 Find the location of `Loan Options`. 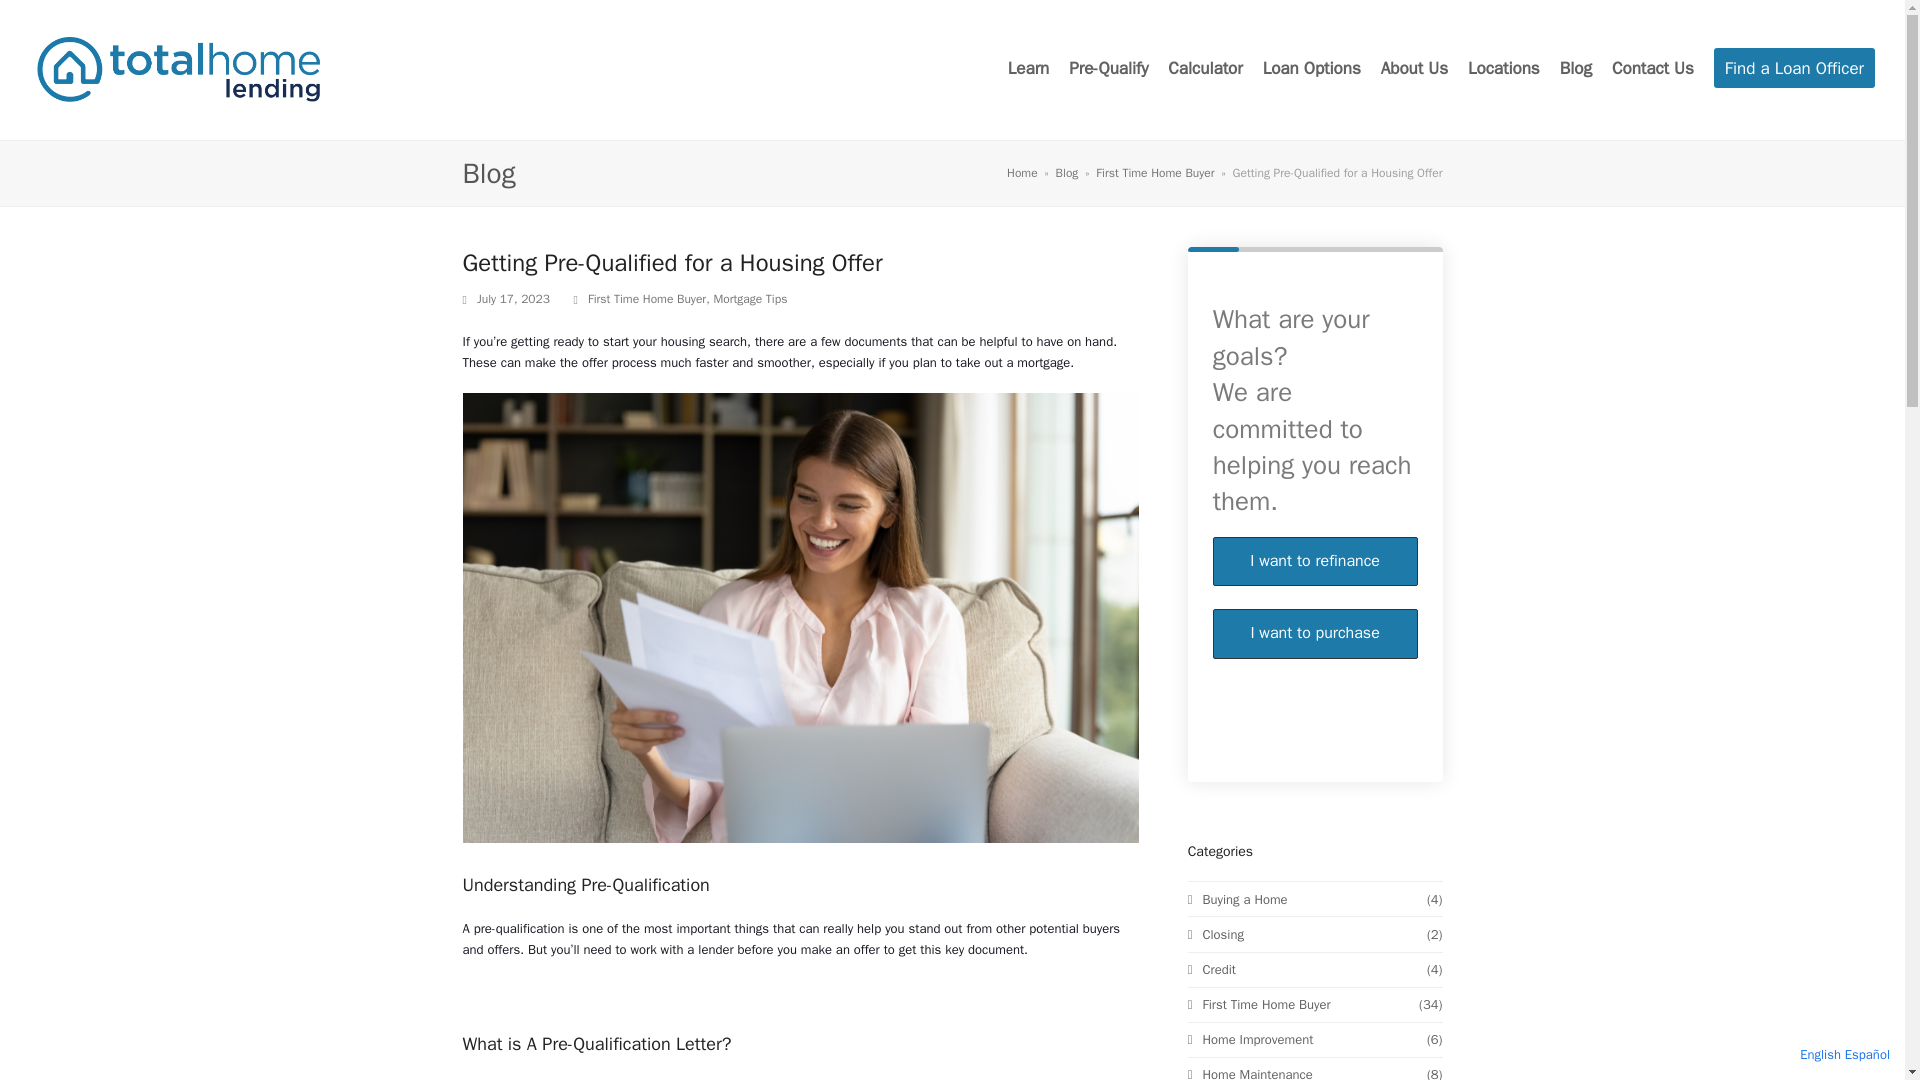

Loan Options is located at coordinates (1794, 70).